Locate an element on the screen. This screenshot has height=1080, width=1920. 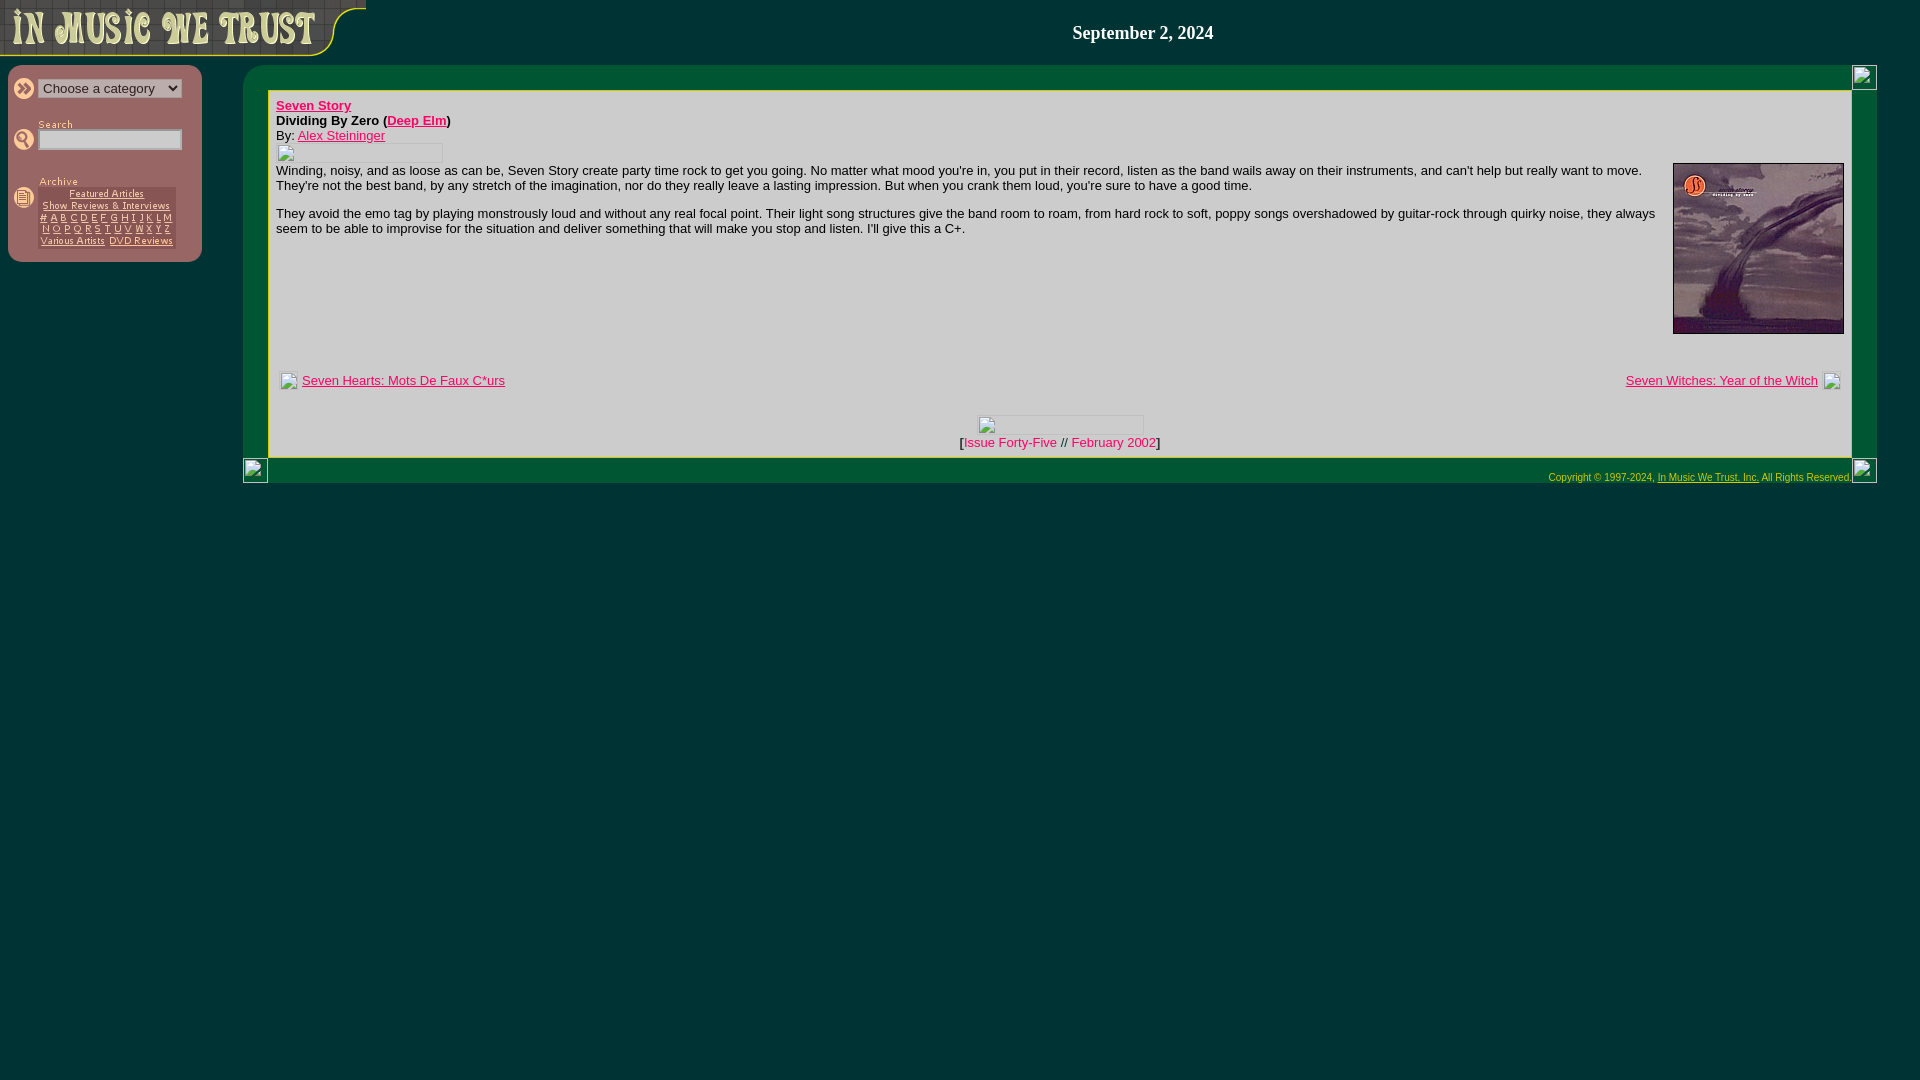
Alex Steininger is located at coordinates (341, 135).